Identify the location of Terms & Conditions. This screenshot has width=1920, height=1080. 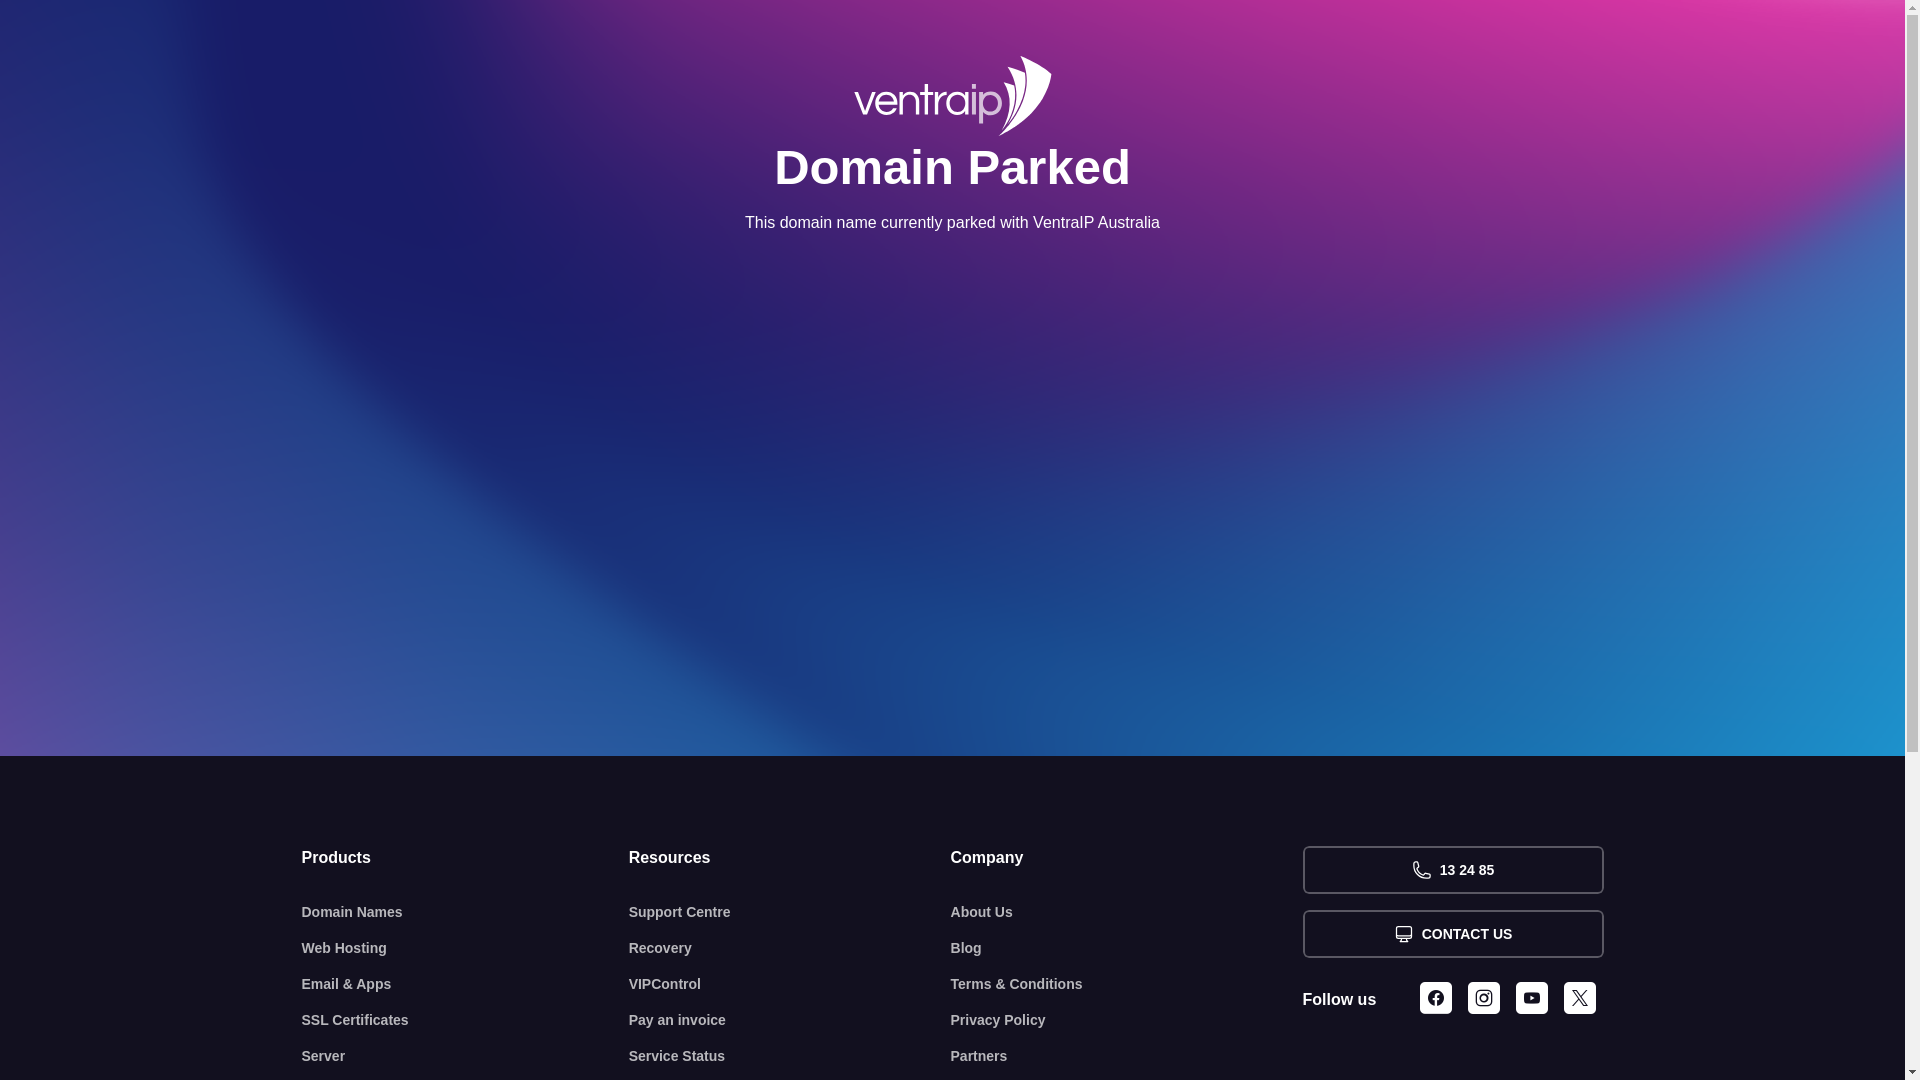
(1127, 984).